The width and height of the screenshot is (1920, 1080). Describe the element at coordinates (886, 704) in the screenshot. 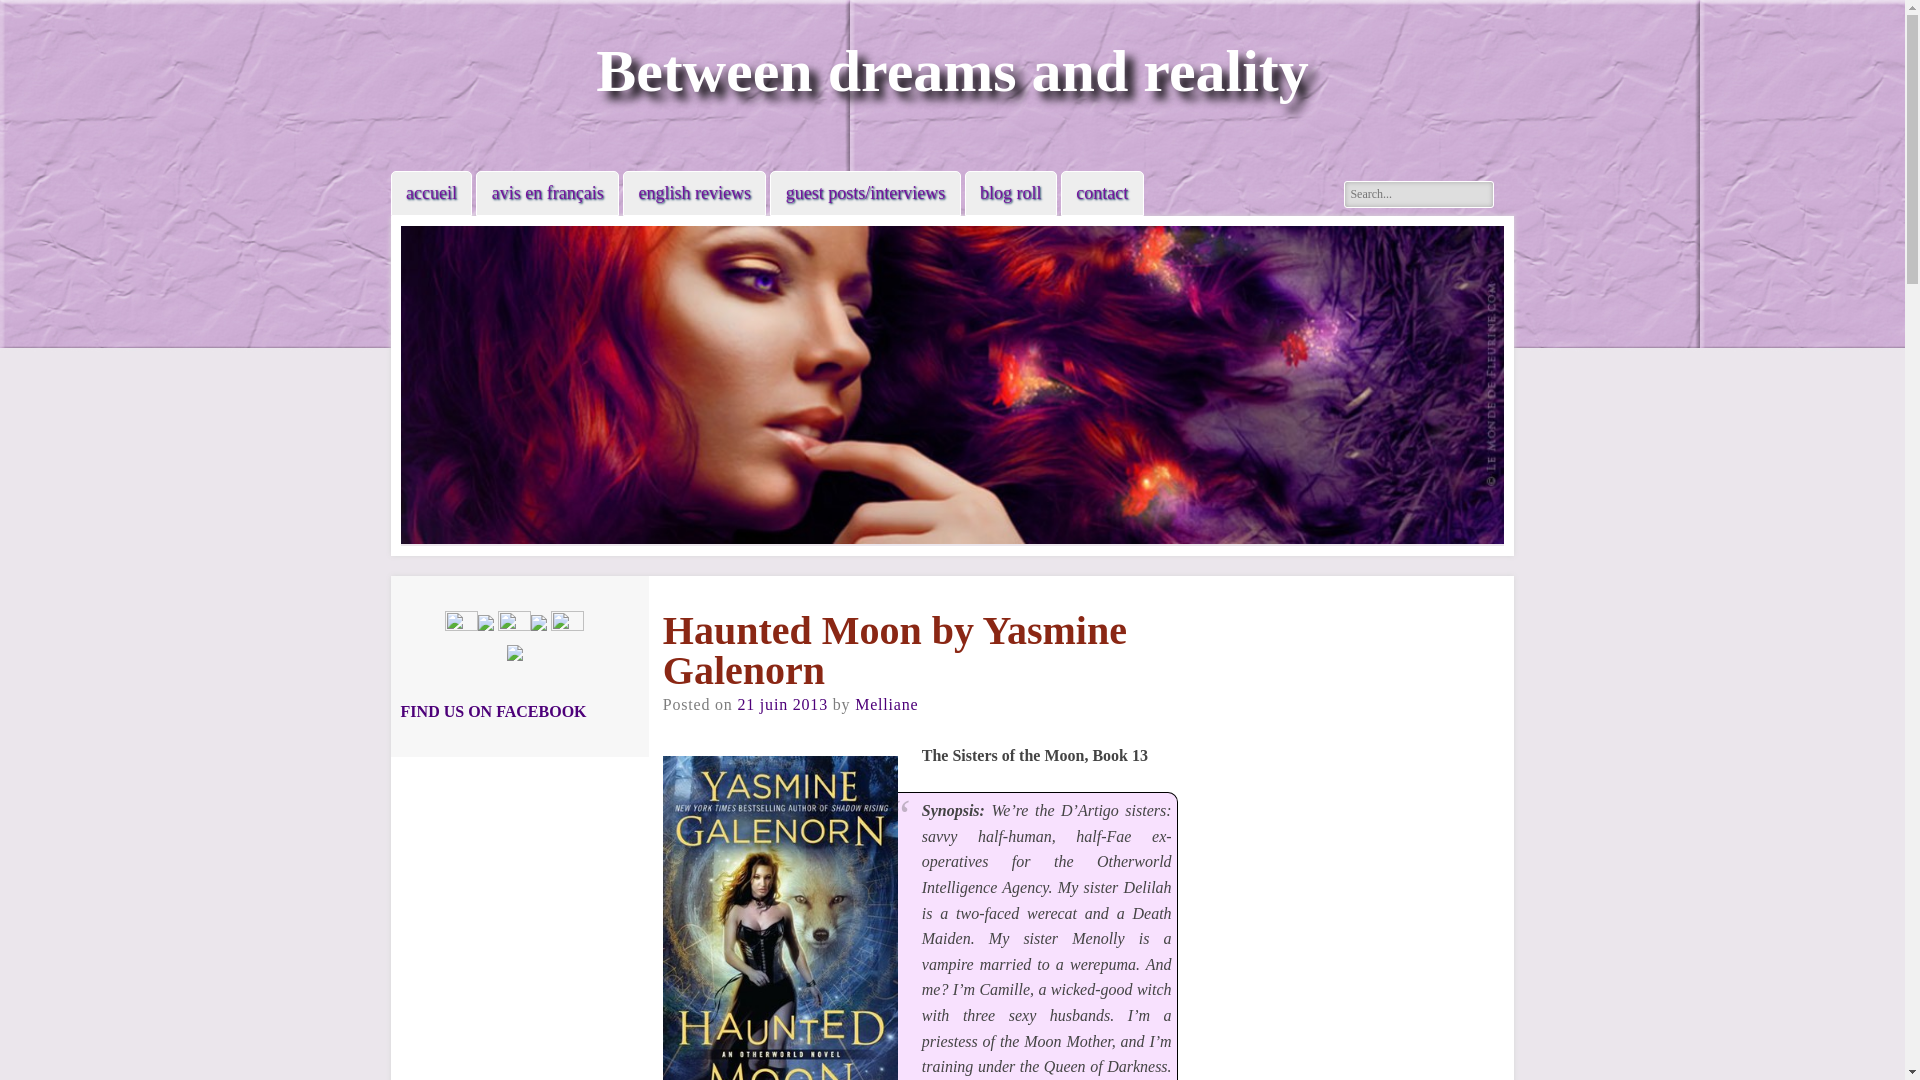

I see `Melliane` at that location.